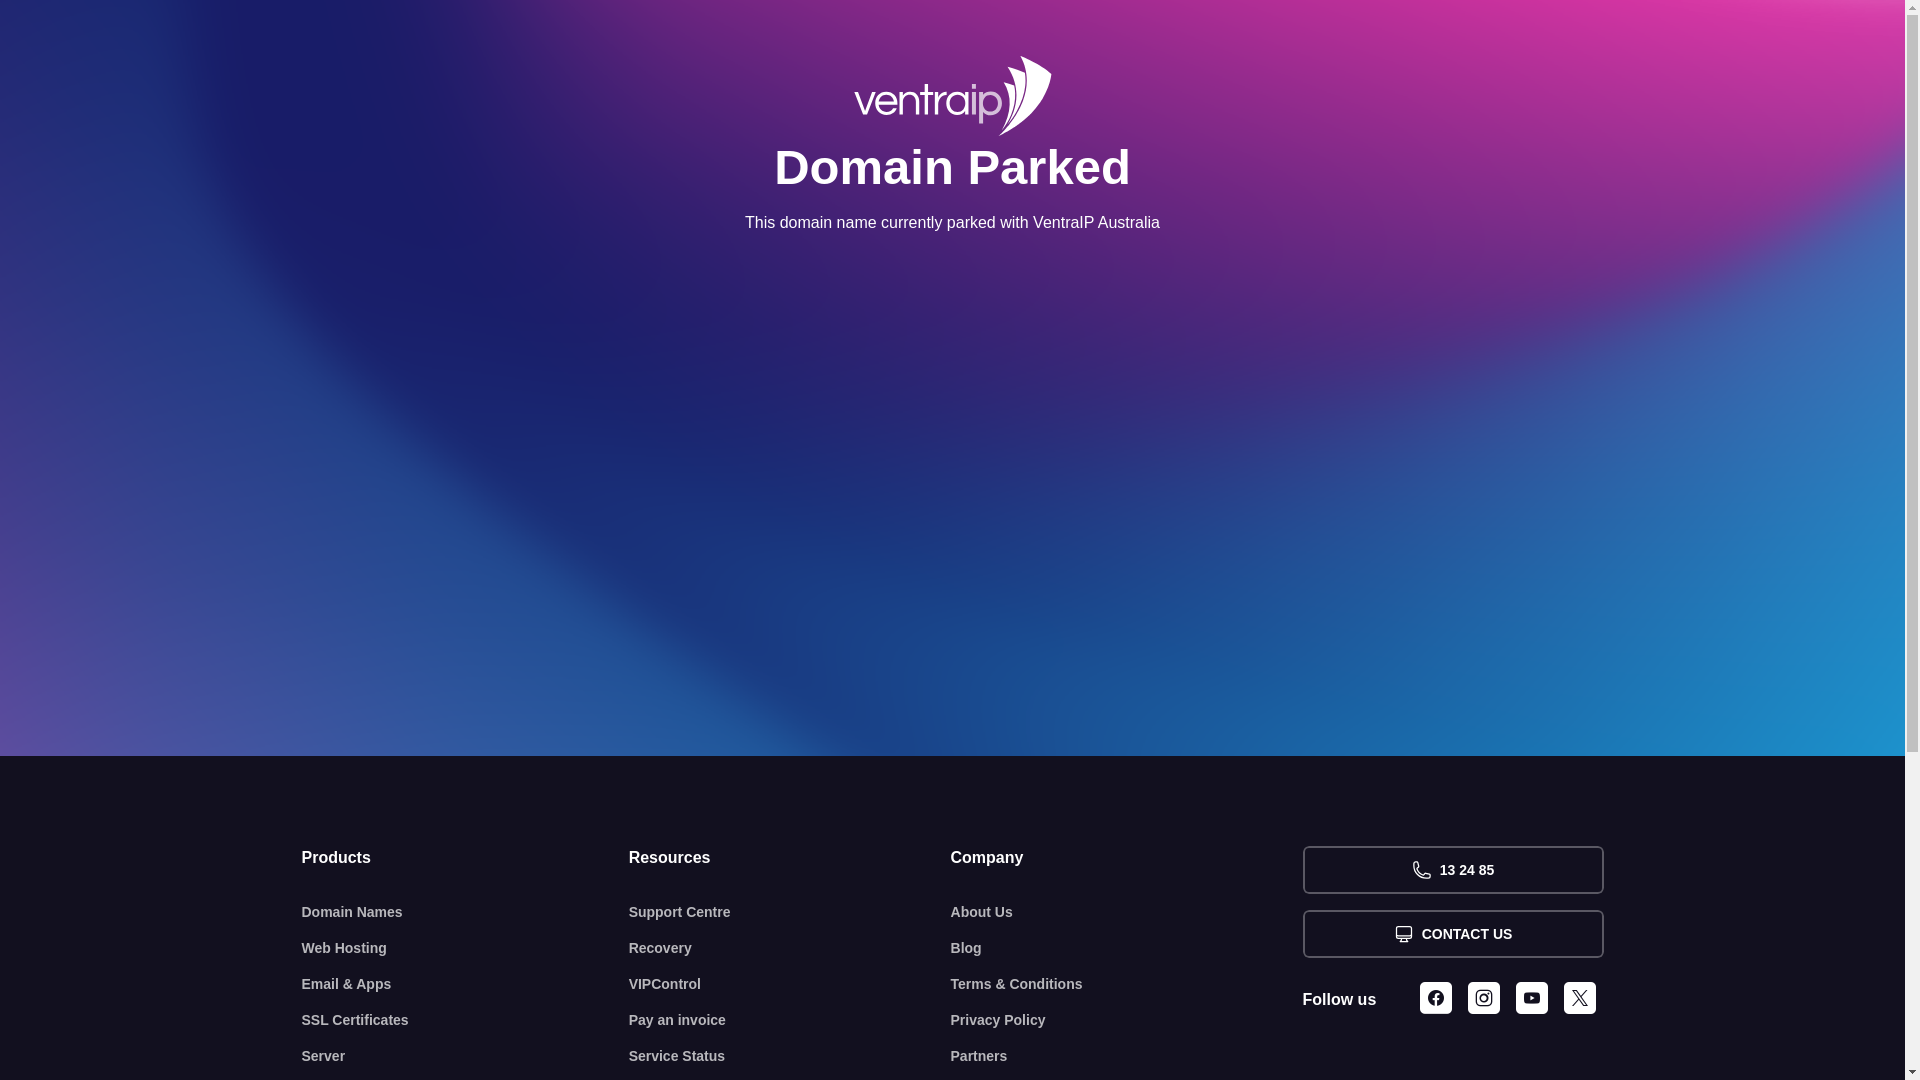 The image size is (1920, 1080). What do you see at coordinates (466, 984) in the screenshot?
I see `Email & Apps` at bounding box center [466, 984].